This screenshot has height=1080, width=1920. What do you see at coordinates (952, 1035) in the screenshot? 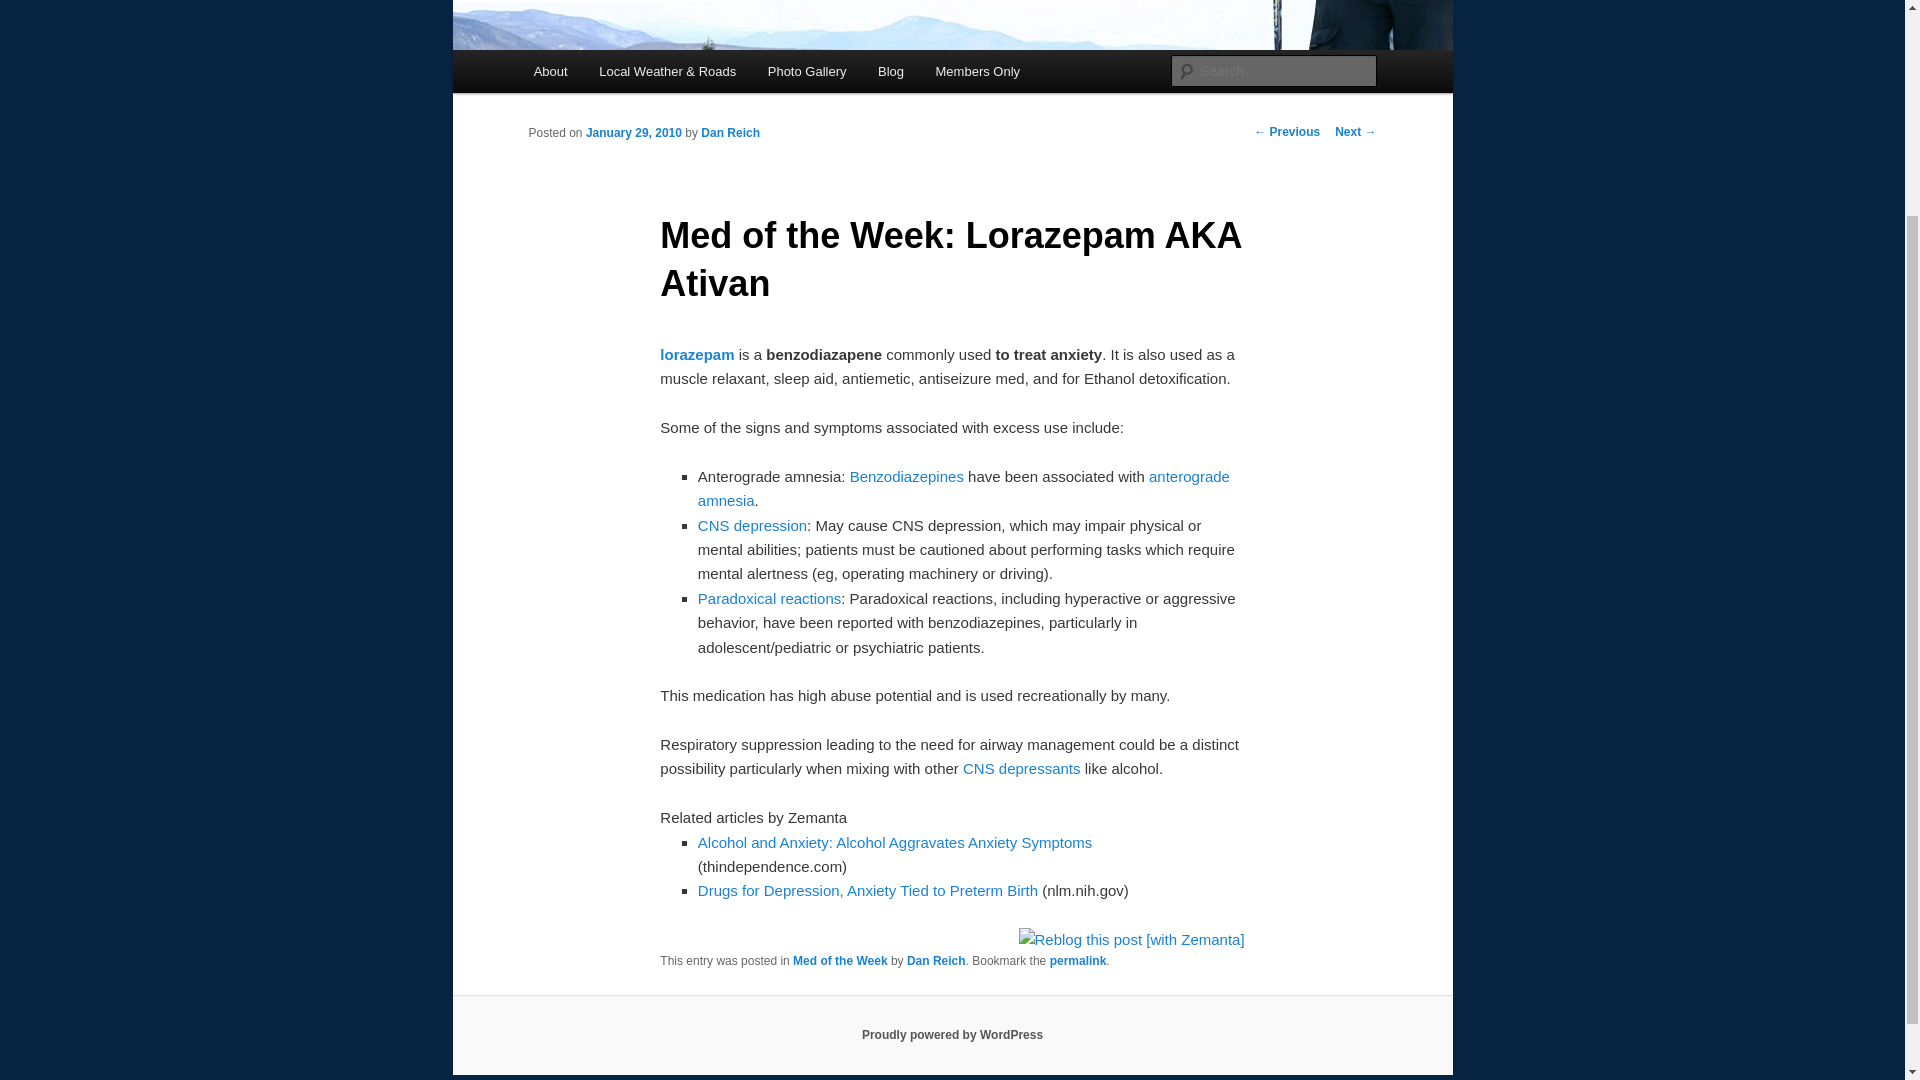
I see `Semantic Personal Publishing Platform` at bounding box center [952, 1035].